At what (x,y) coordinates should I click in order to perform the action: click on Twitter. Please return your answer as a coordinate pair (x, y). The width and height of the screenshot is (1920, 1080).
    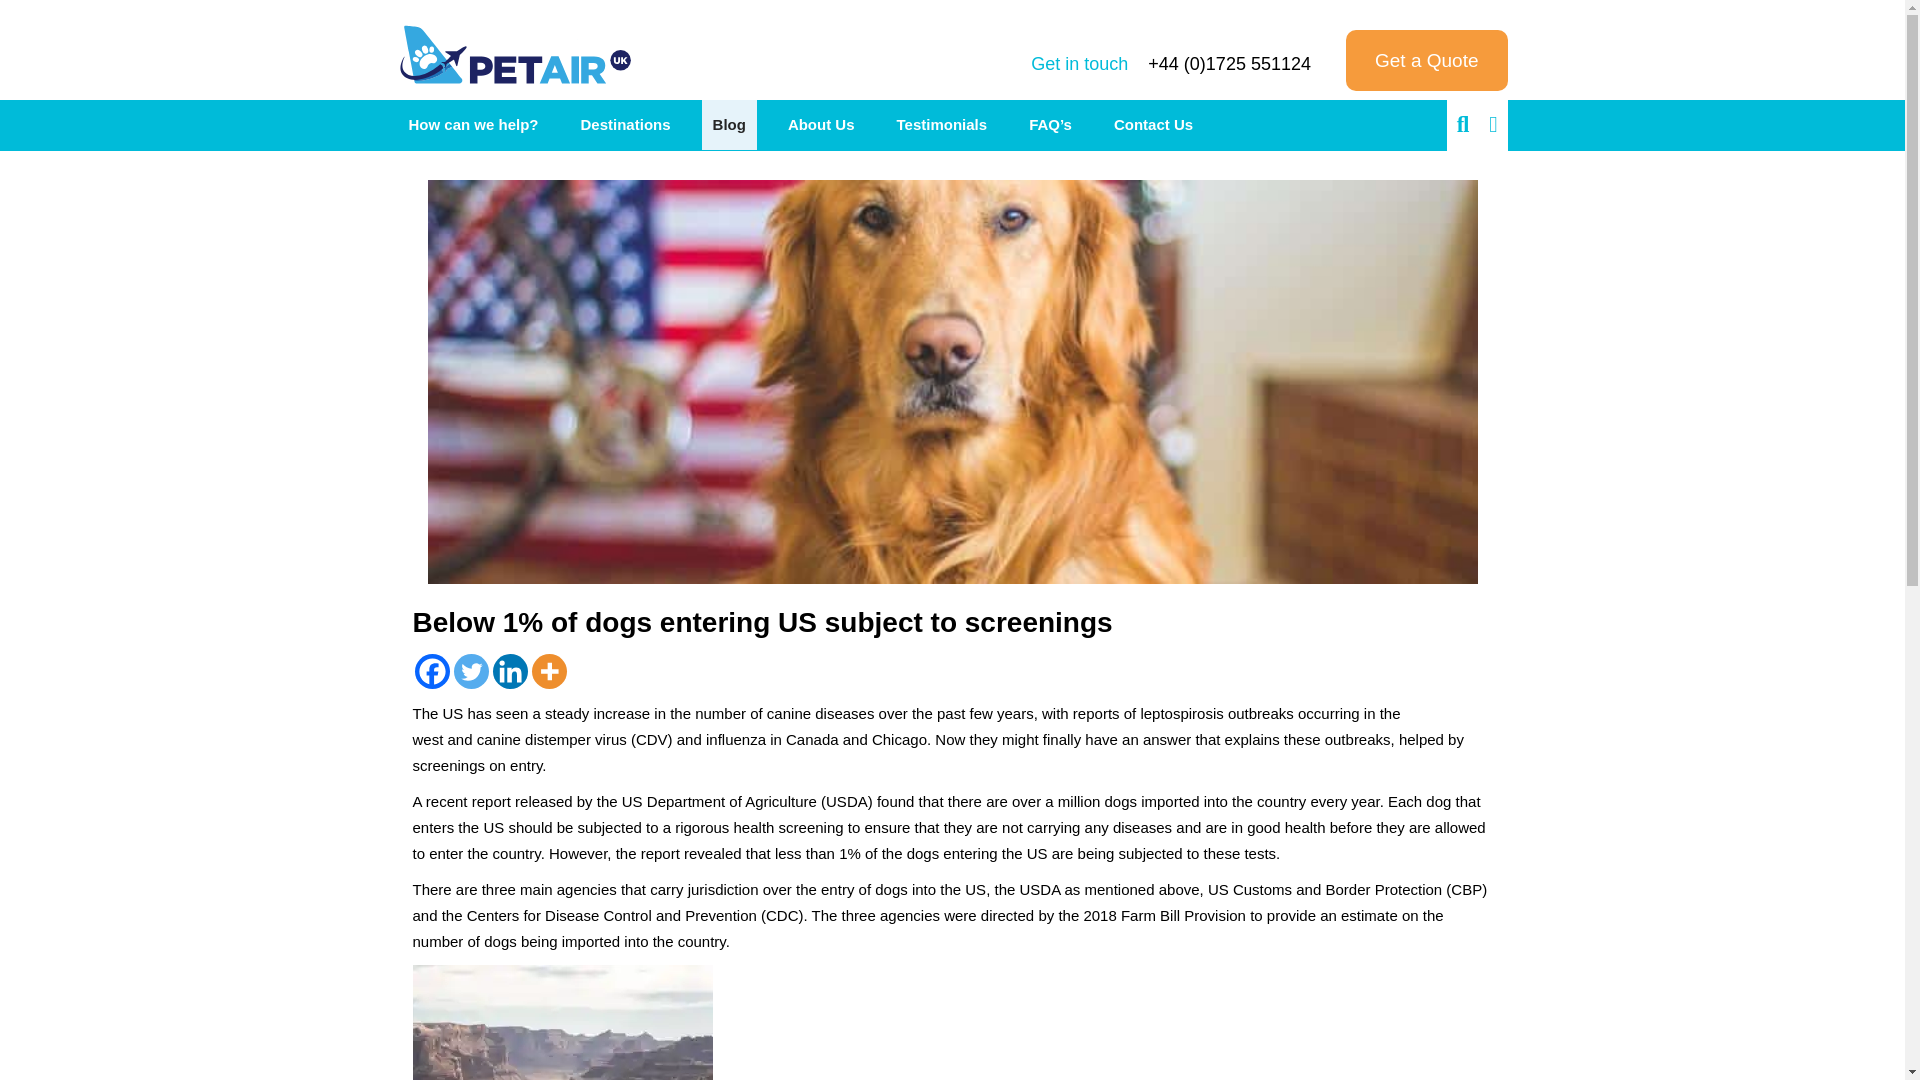
    Looking at the image, I should click on (471, 672).